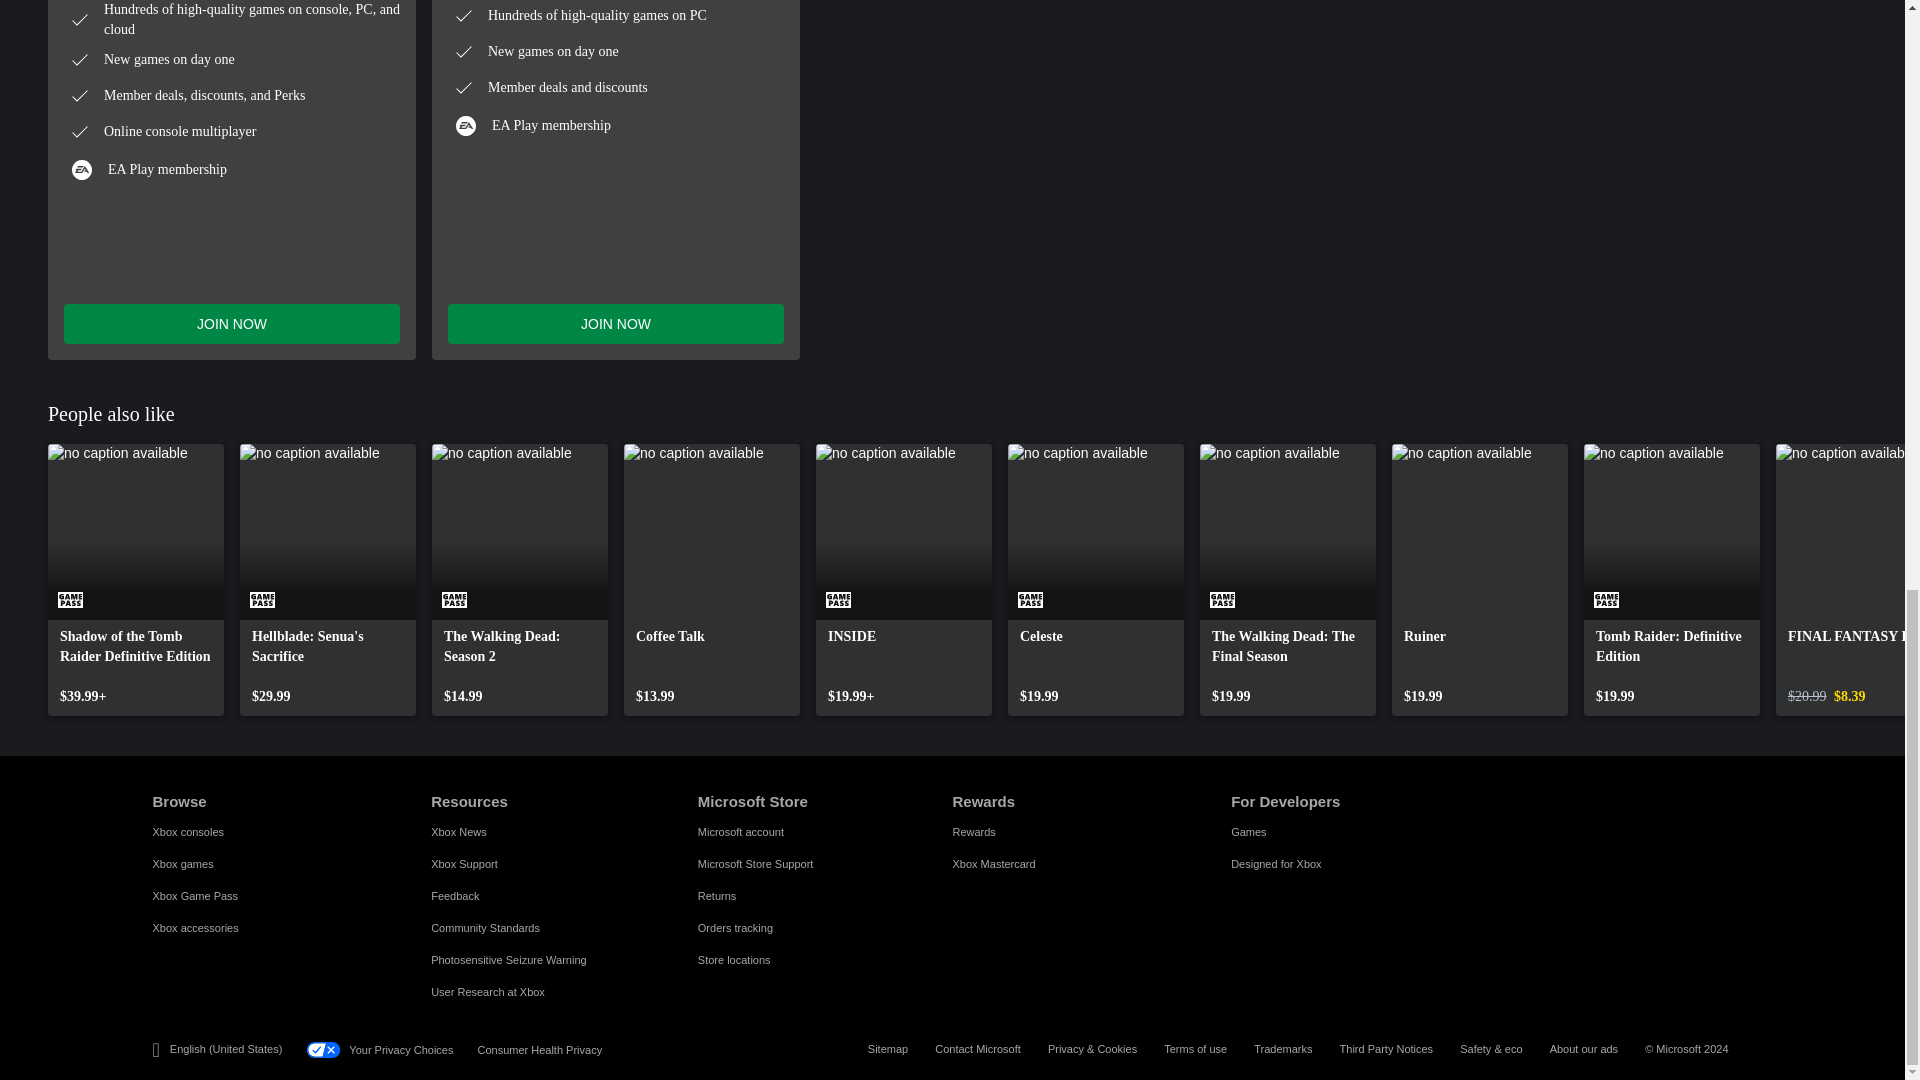 The width and height of the screenshot is (1920, 1080). What do you see at coordinates (136, 580) in the screenshot?
I see `Shadow of the Tomb Raider Definitive Edition` at bounding box center [136, 580].